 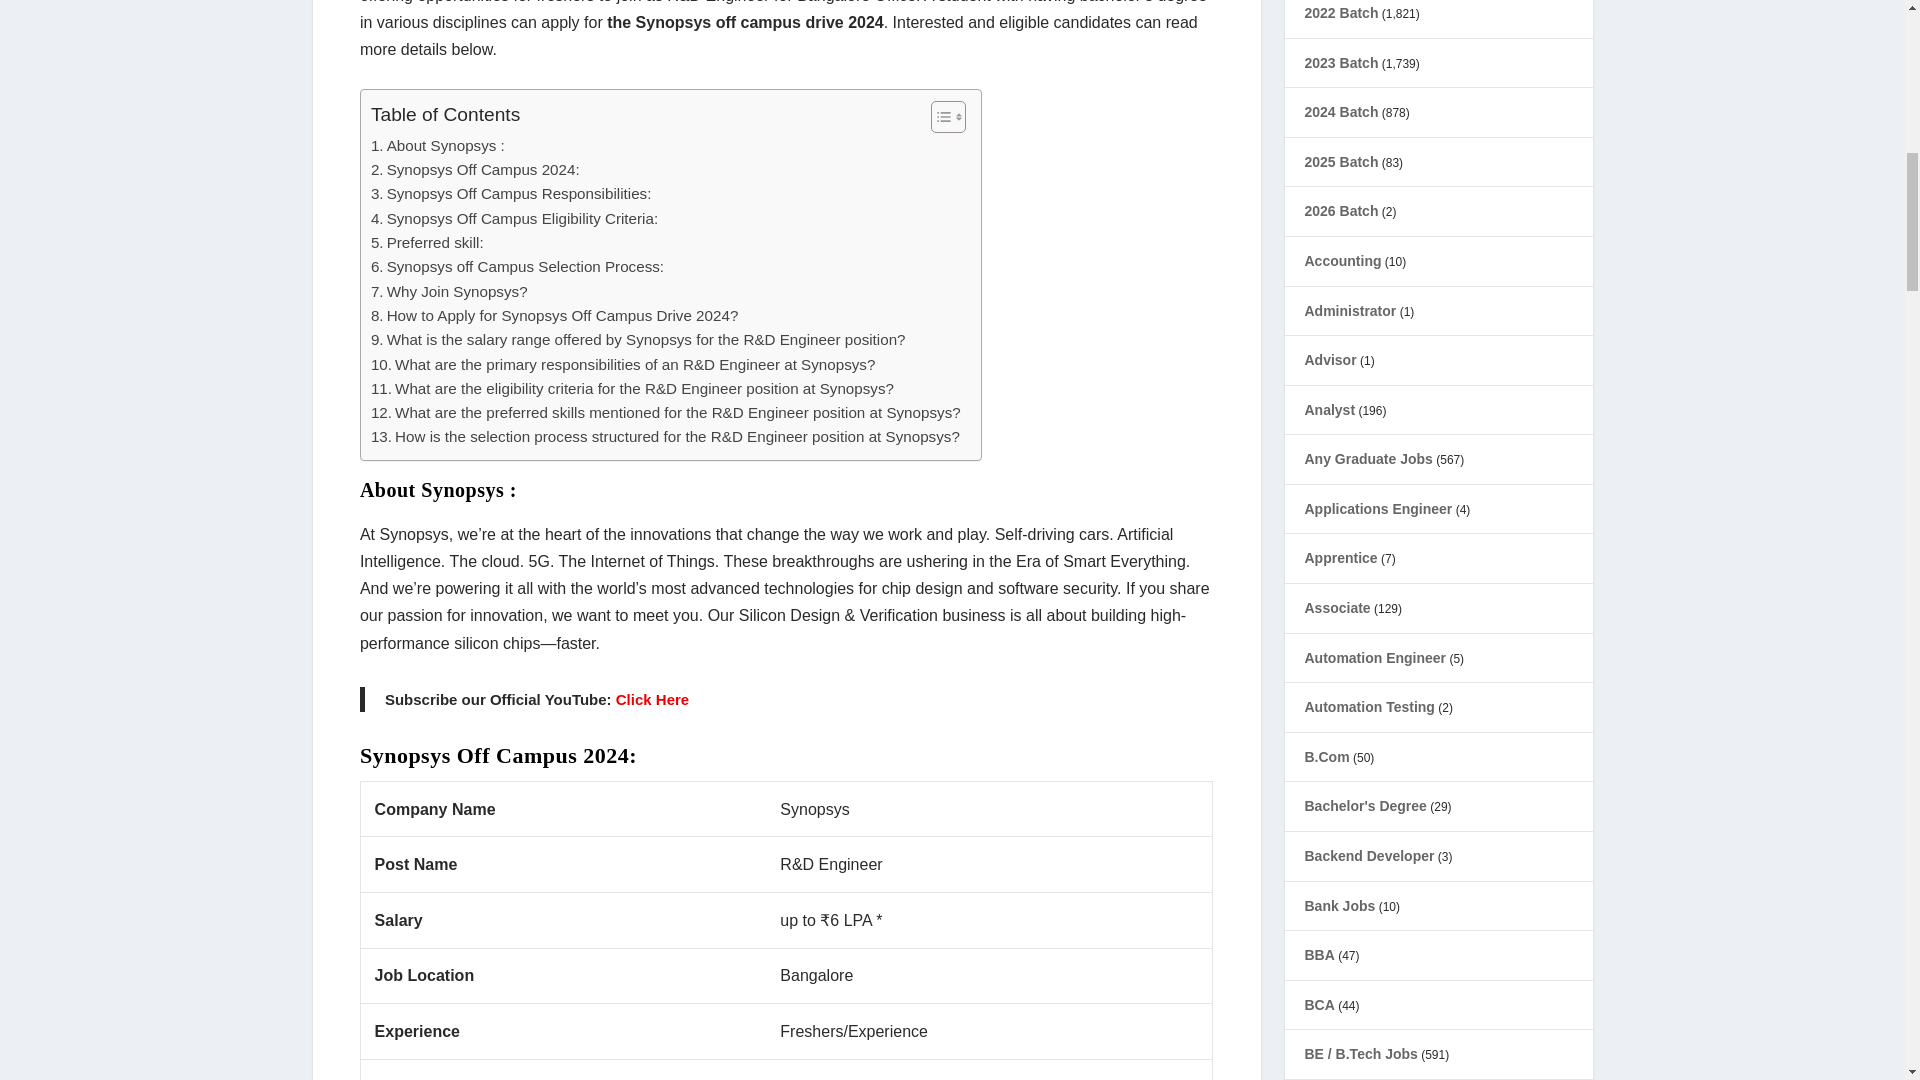 I want to click on How to Apply for Synopsys Off Campus Drive 2024?, so click(x=554, y=316).